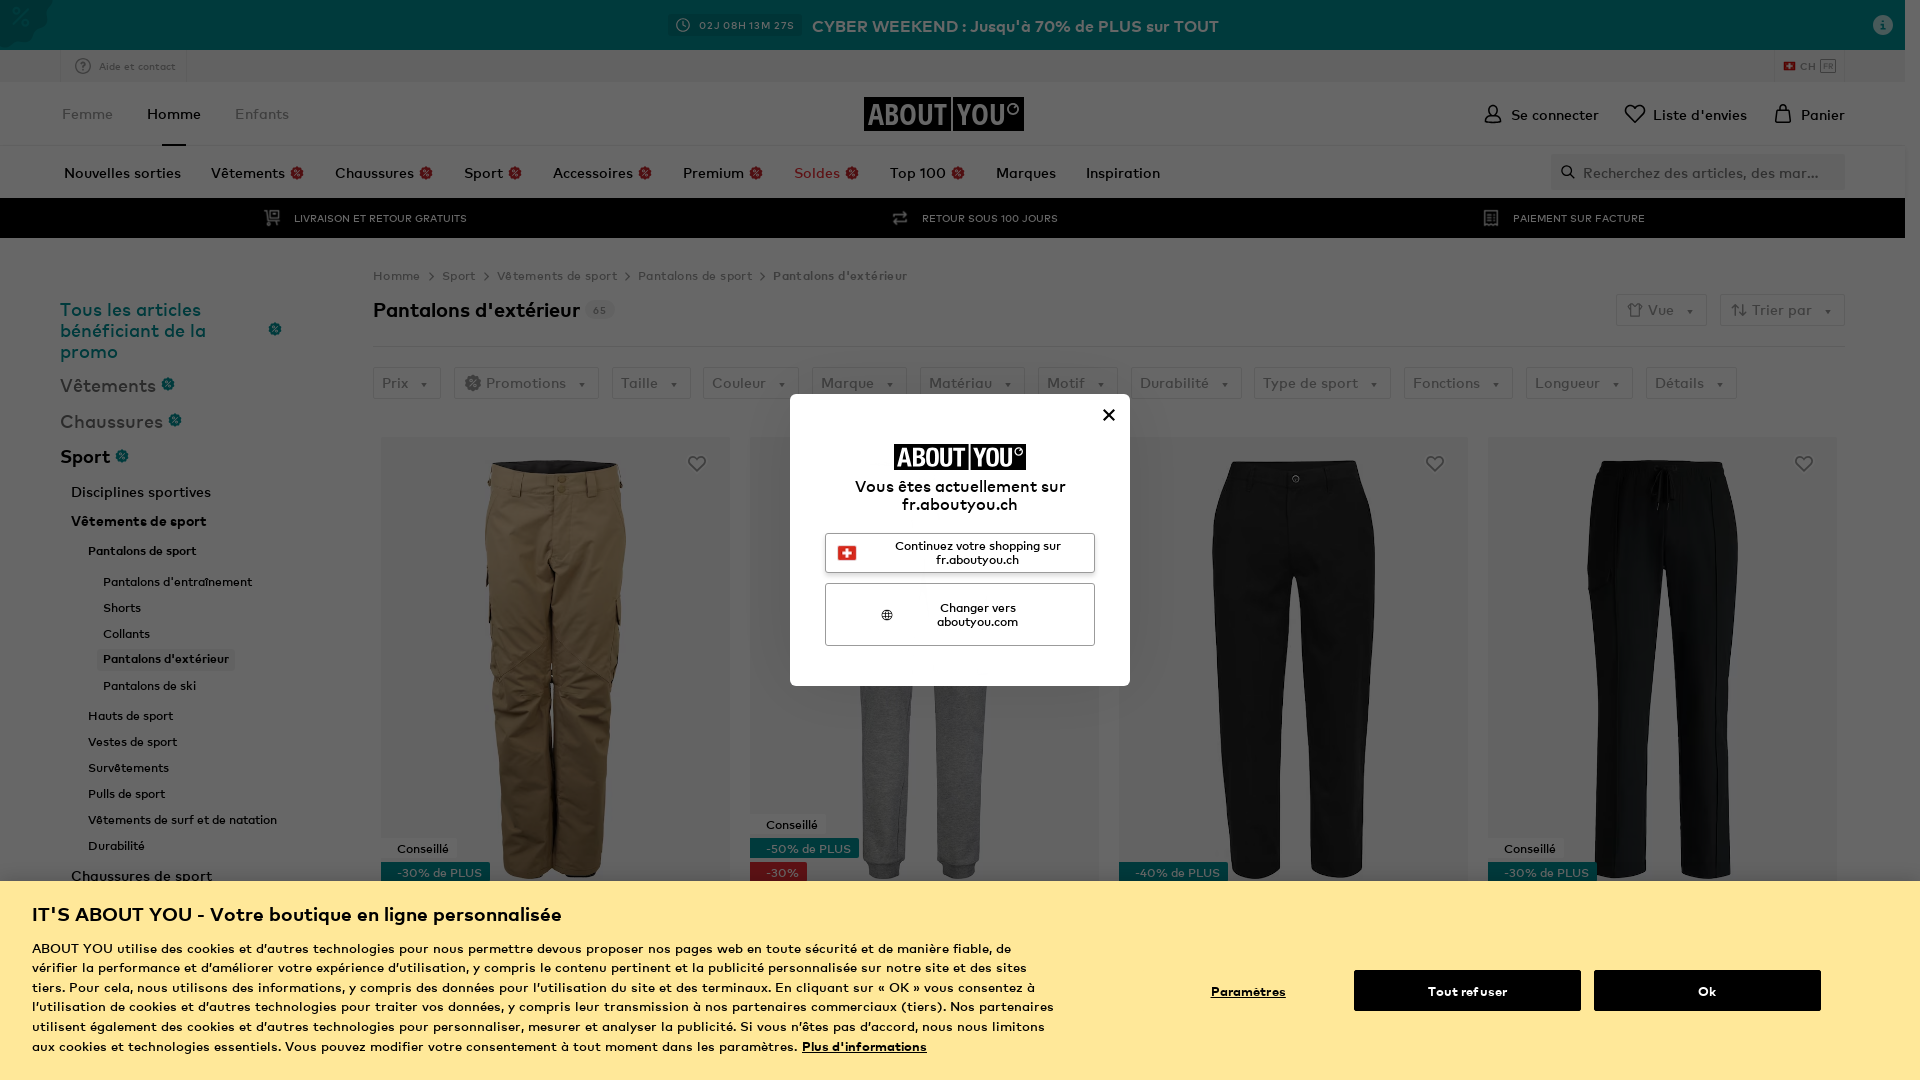  I want to click on Accessoires de sport, so click(142, 932).